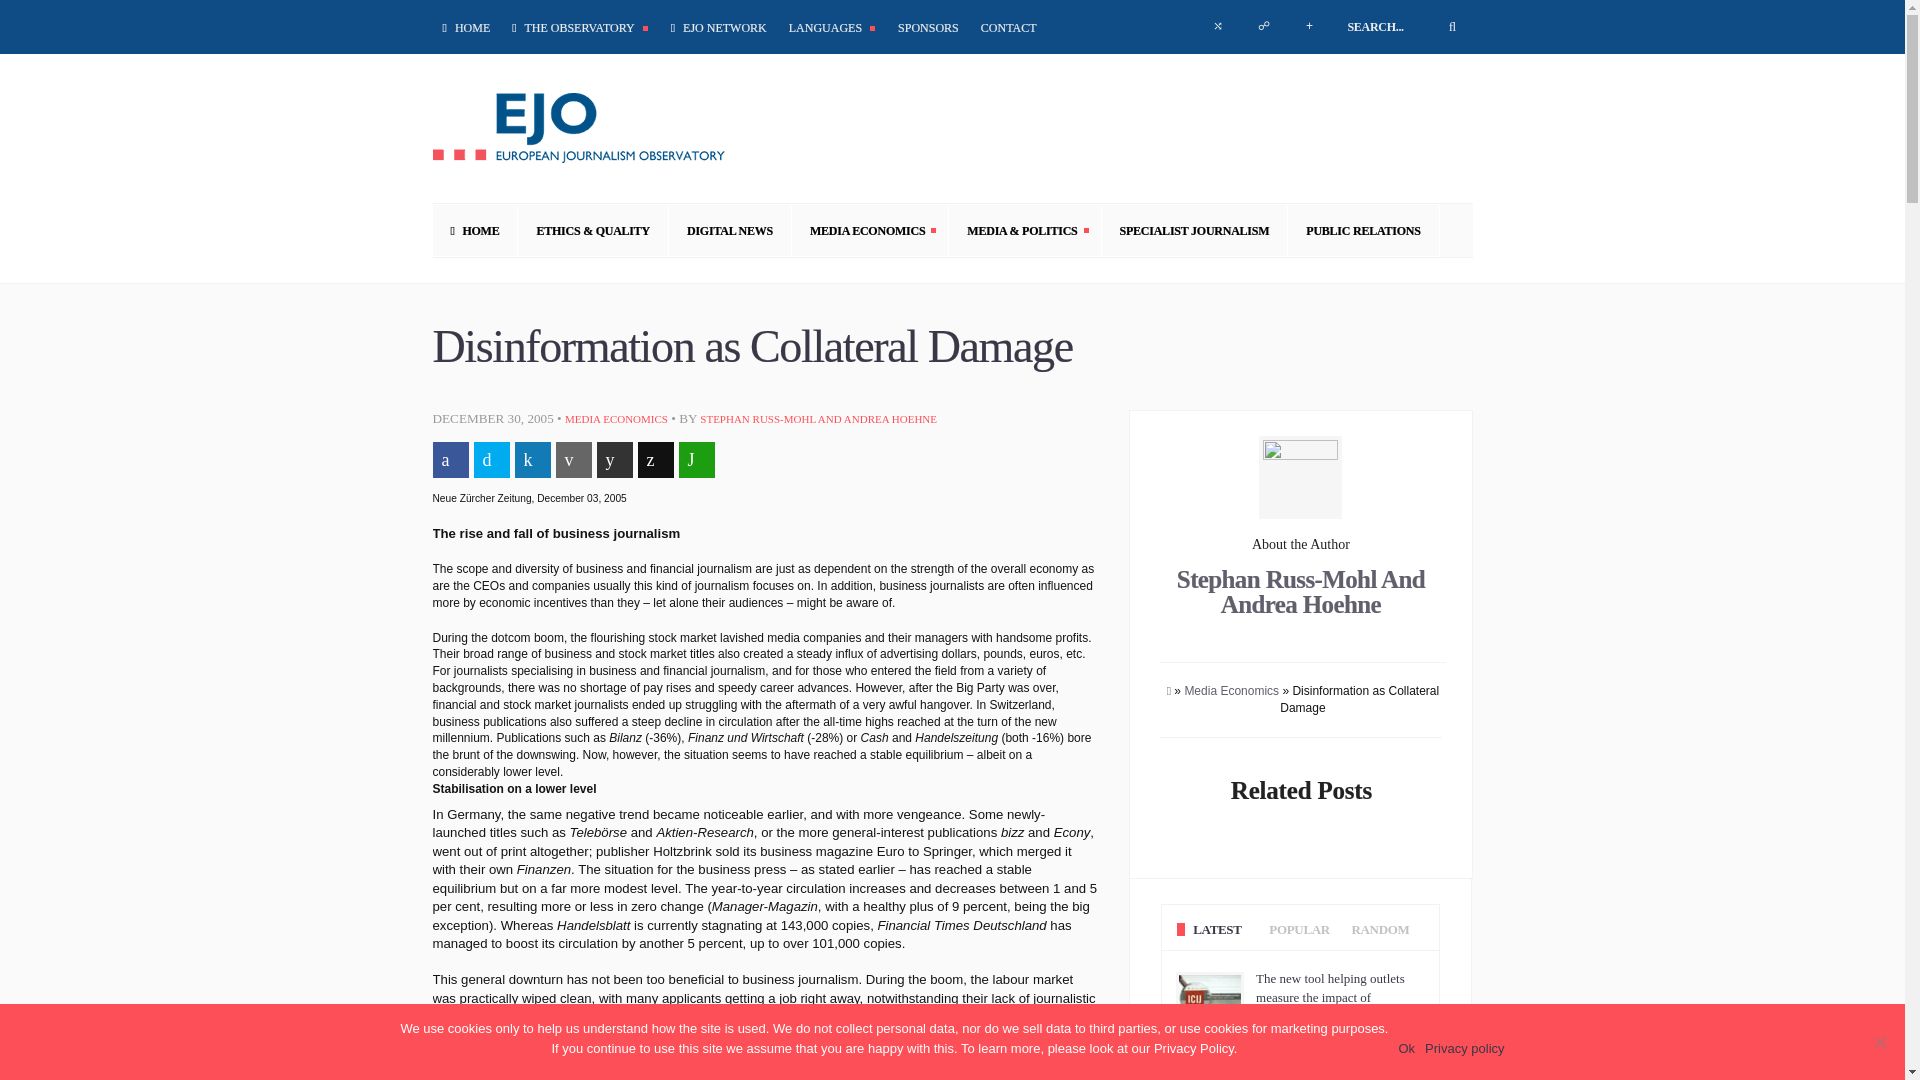  Describe the element at coordinates (718, 27) in the screenshot. I see `EJO NETWORK` at that location.